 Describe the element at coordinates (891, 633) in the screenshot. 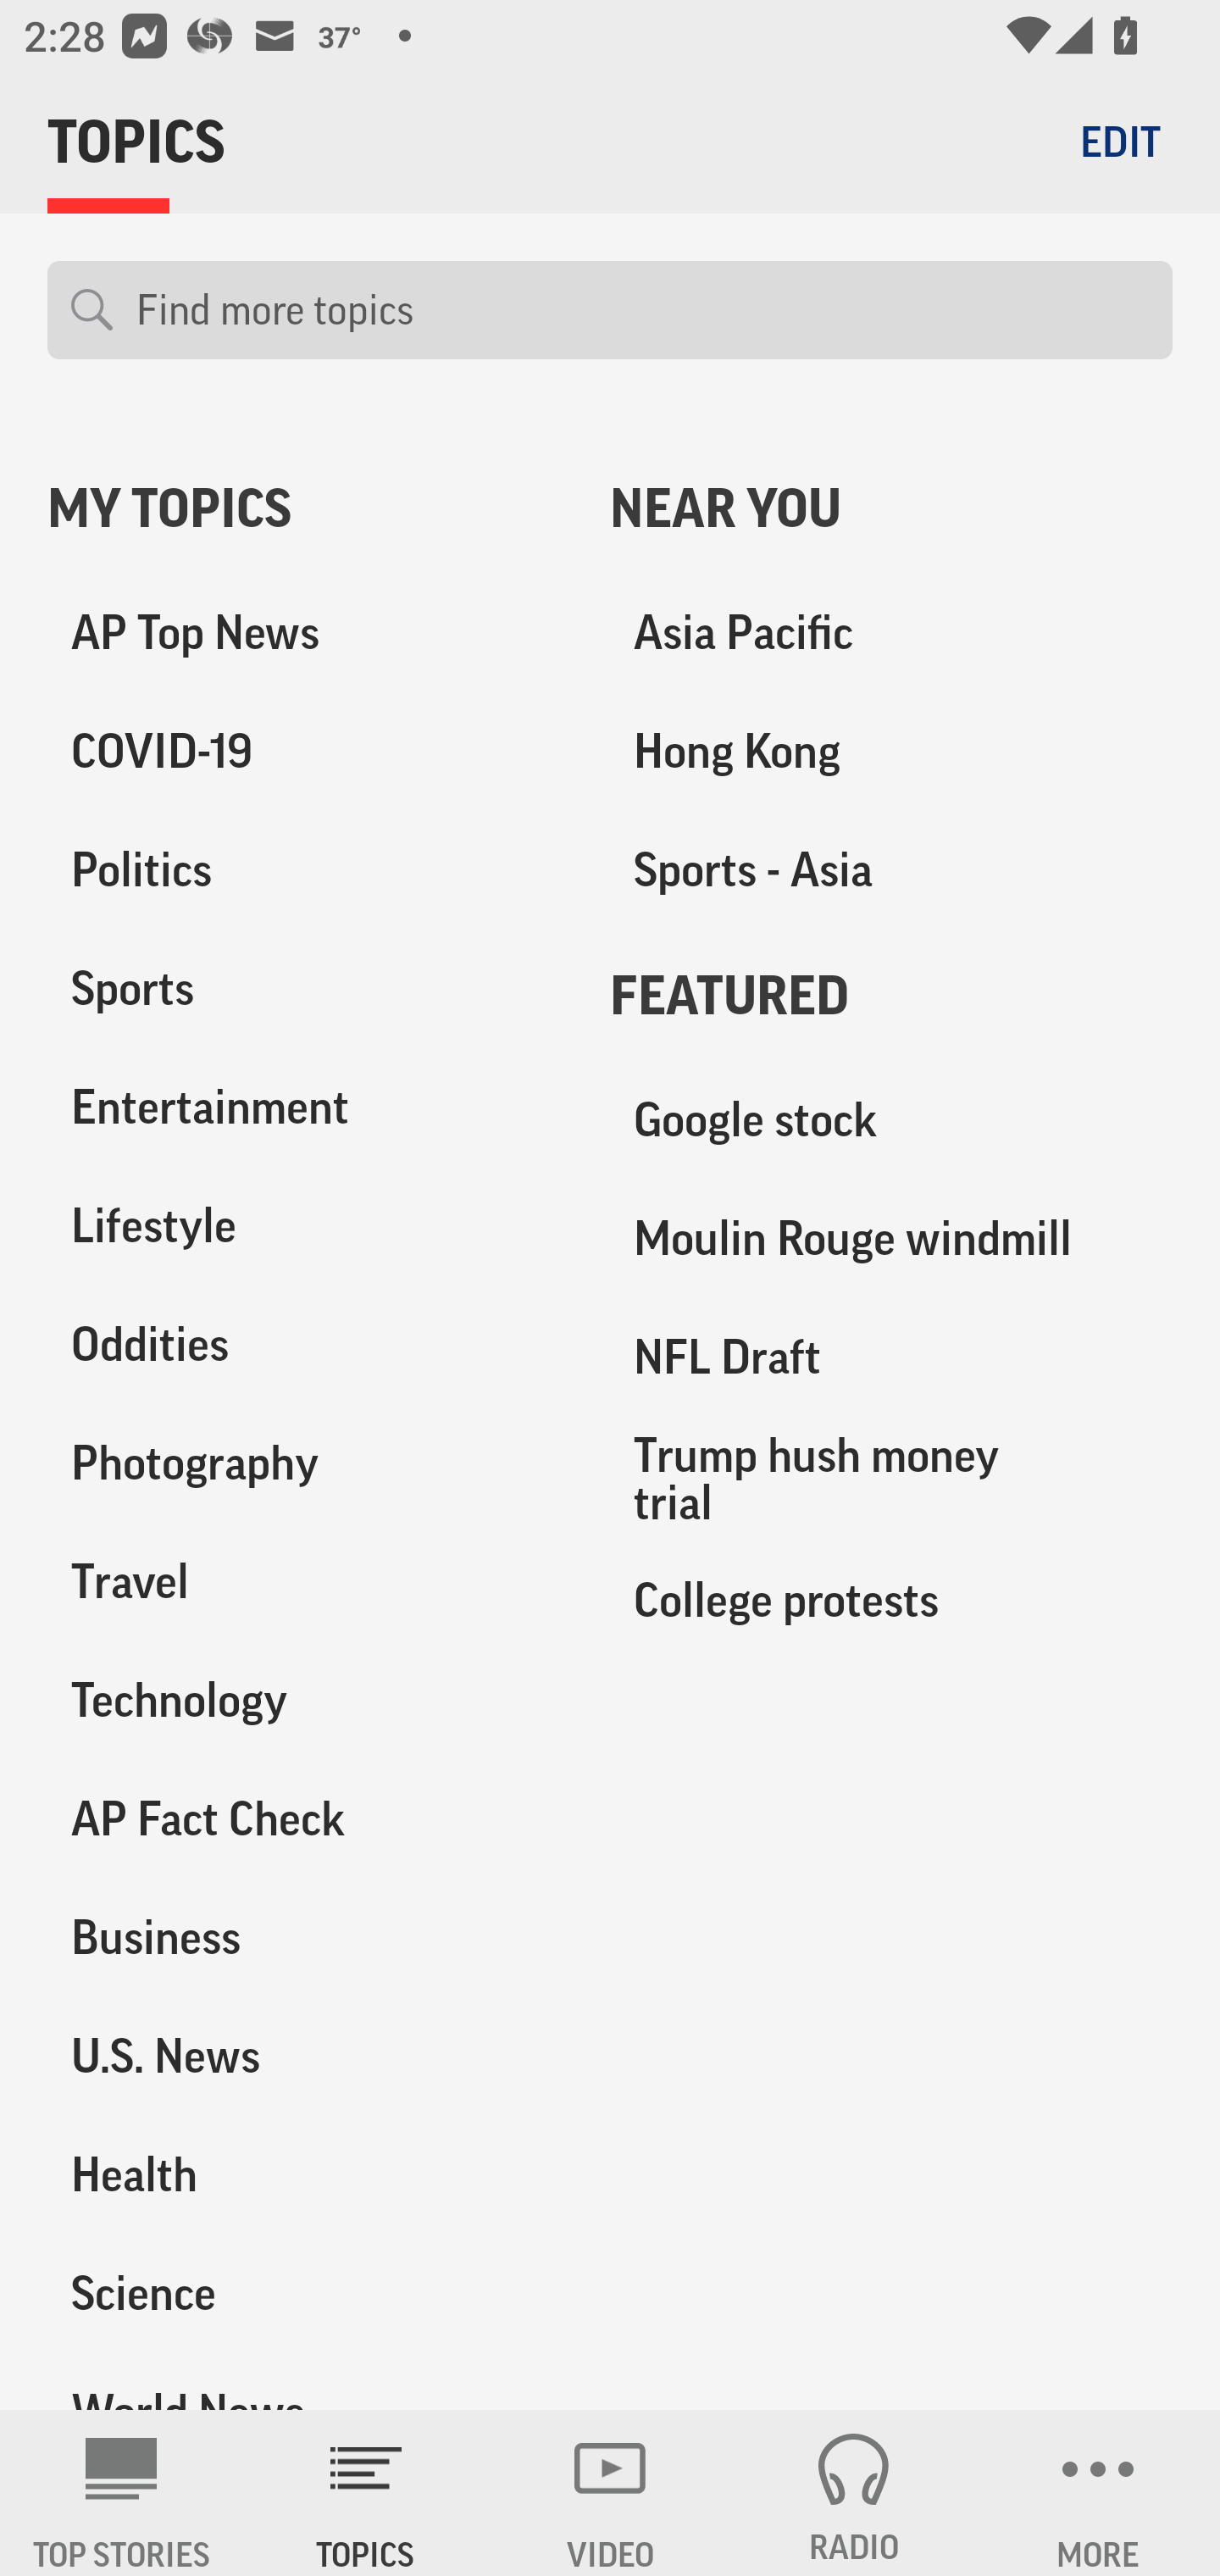

I see `Asia Pacific` at that location.